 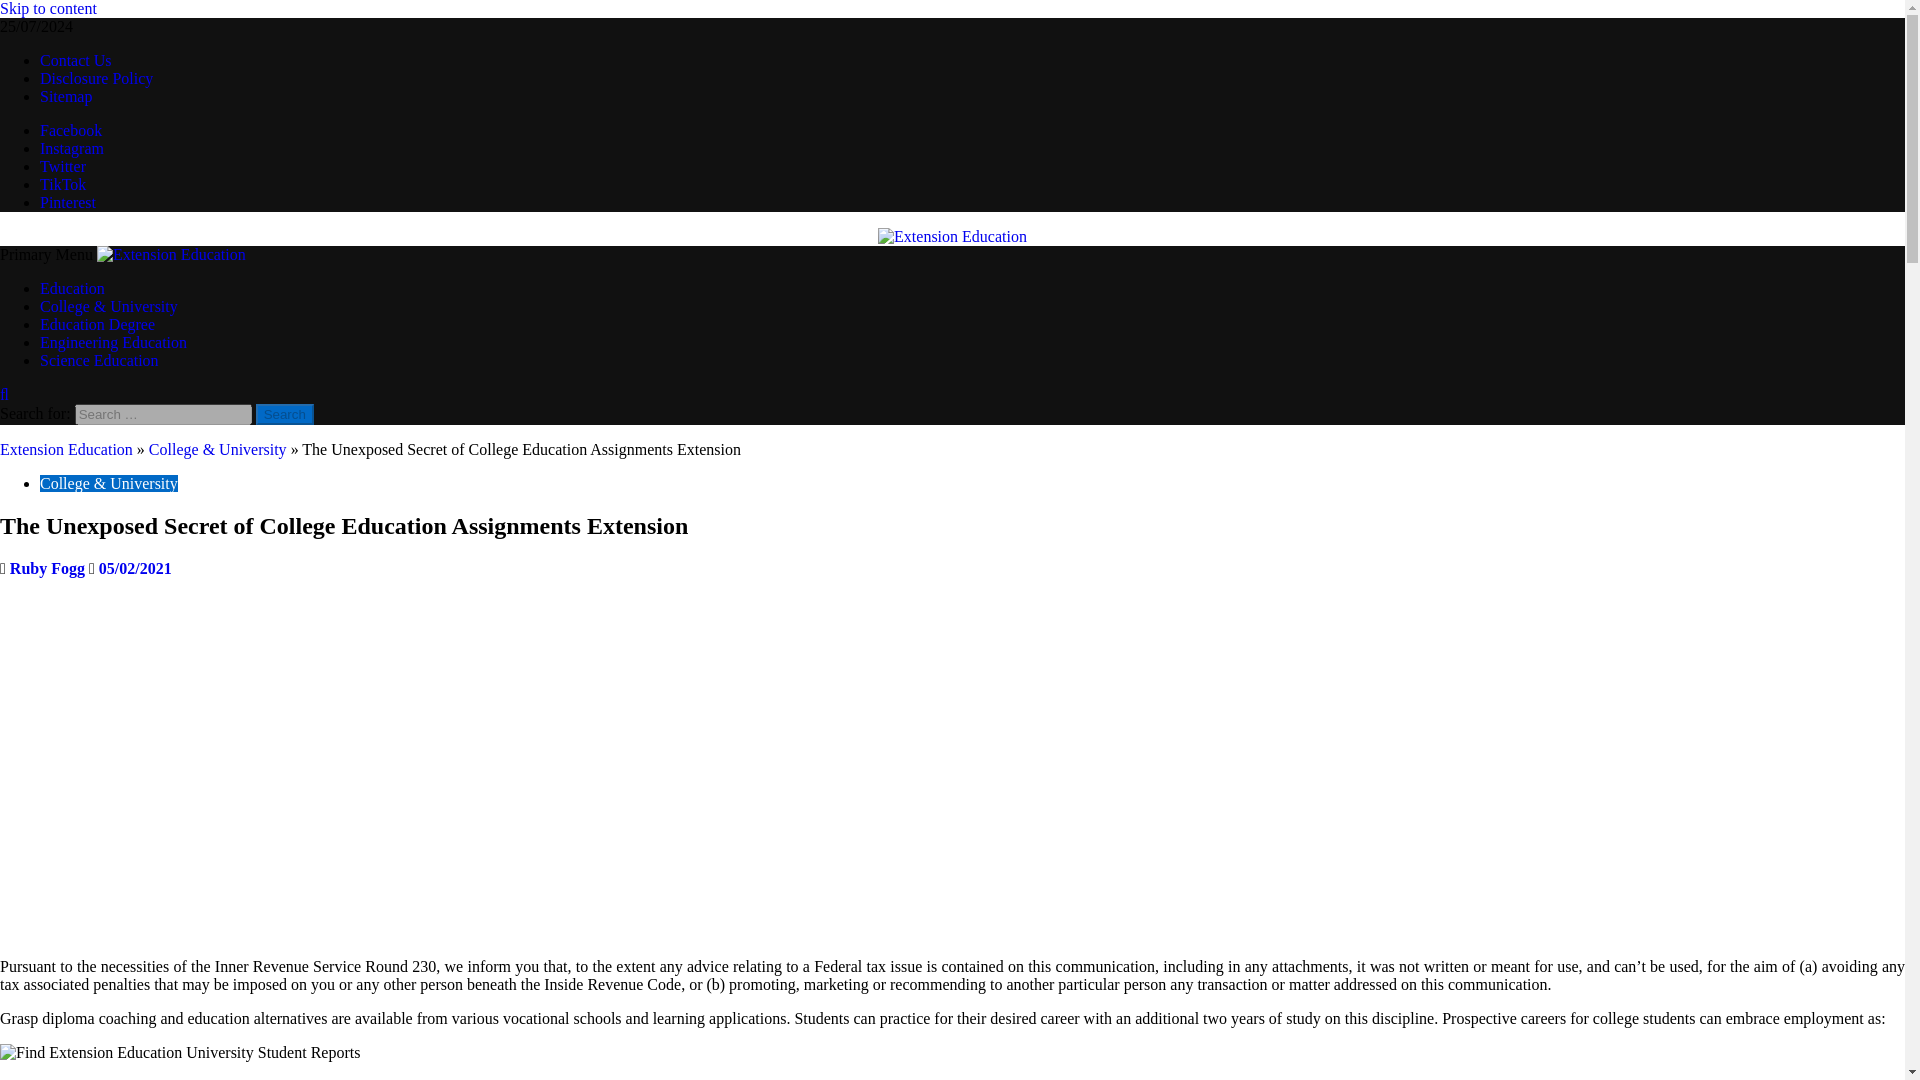 What do you see at coordinates (100, 360) in the screenshot?
I see `Science Education` at bounding box center [100, 360].